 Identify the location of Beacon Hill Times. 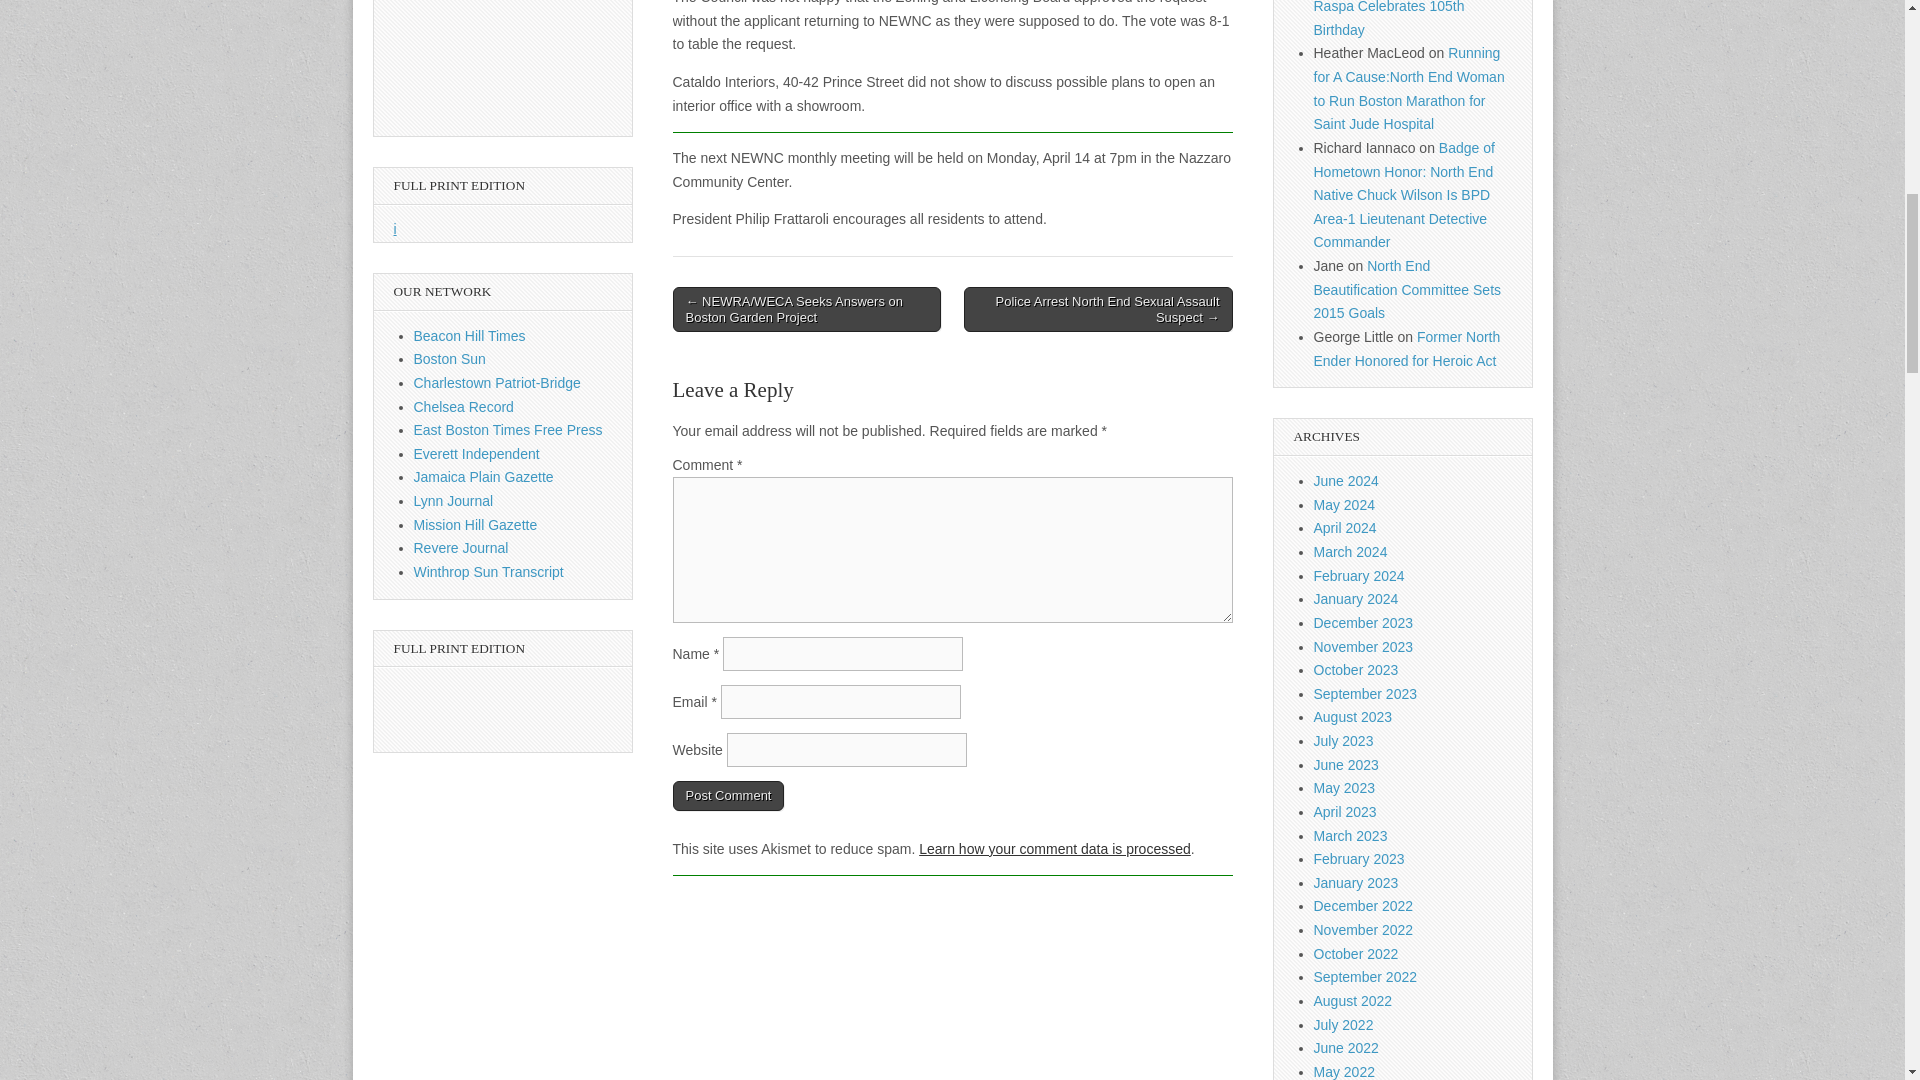
(470, 336).